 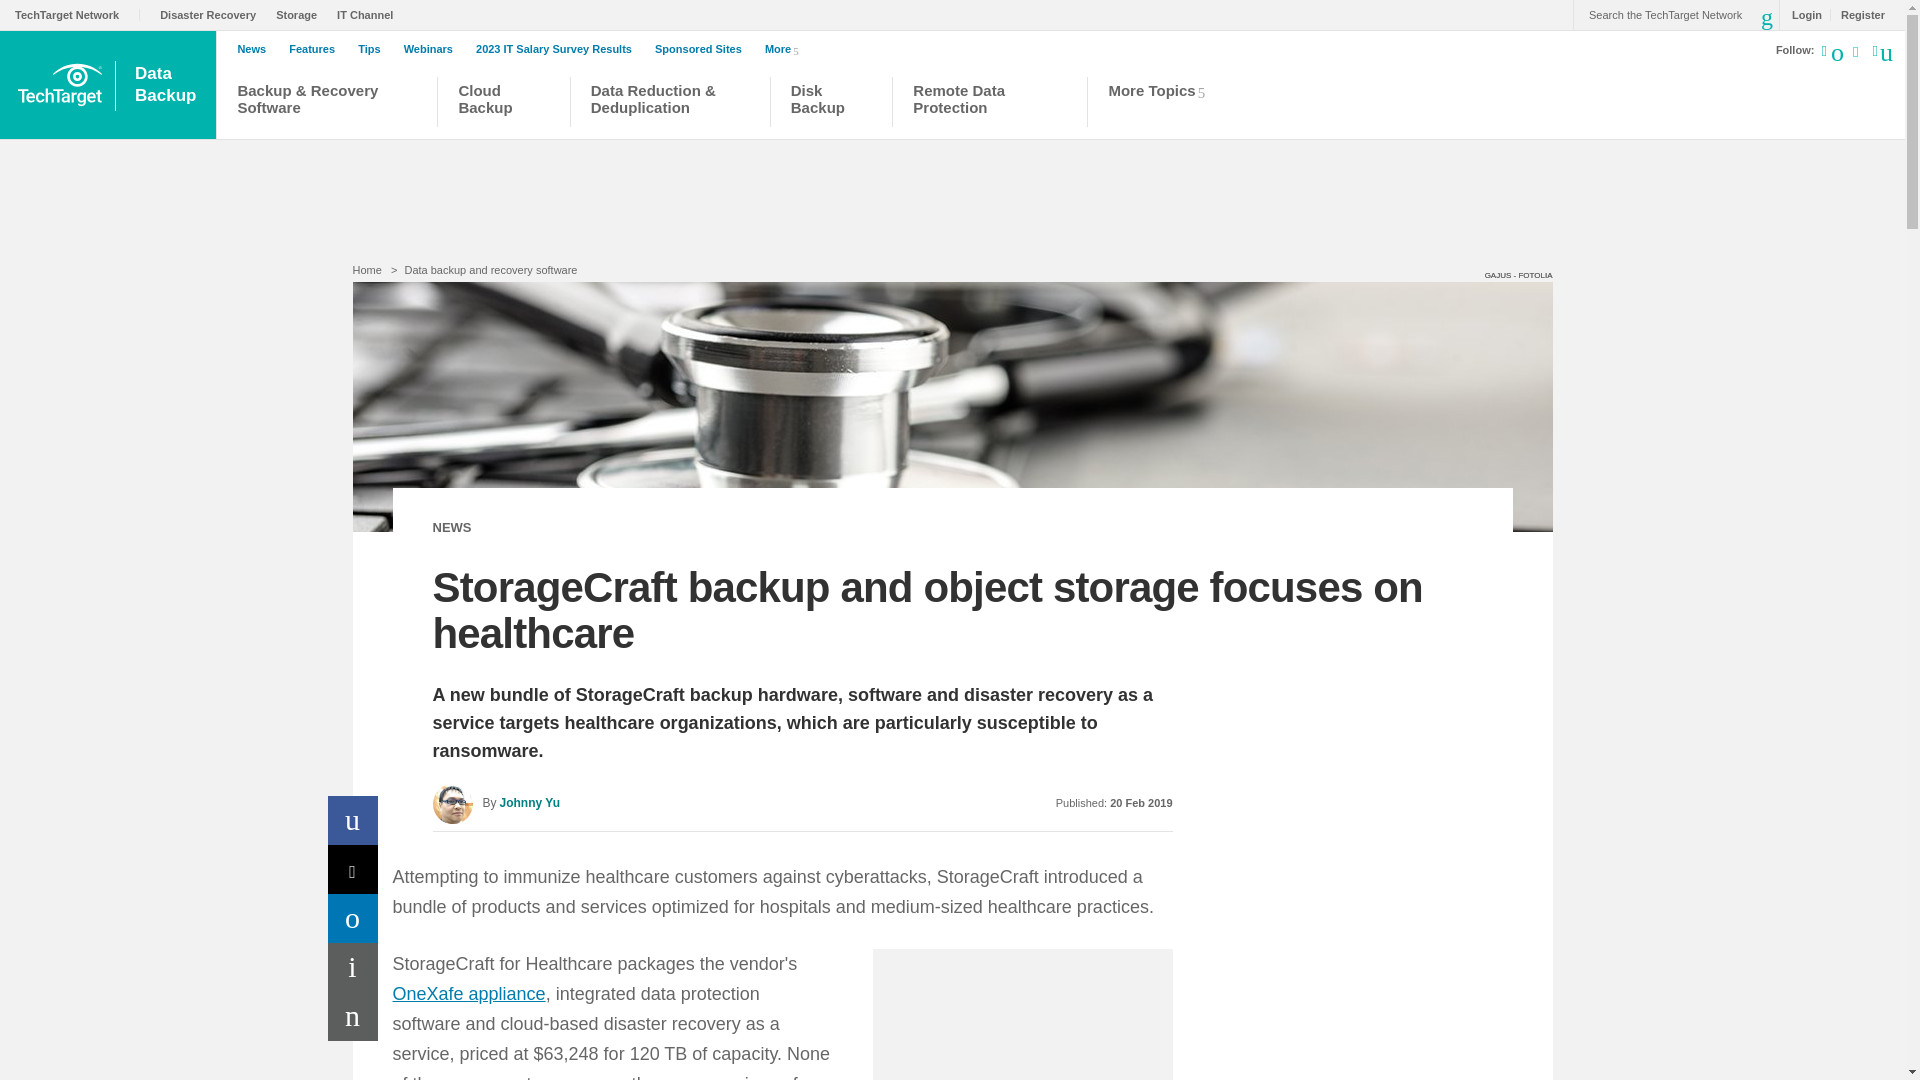 I want to click on TechTarget Network, so click(x=78, y=14).